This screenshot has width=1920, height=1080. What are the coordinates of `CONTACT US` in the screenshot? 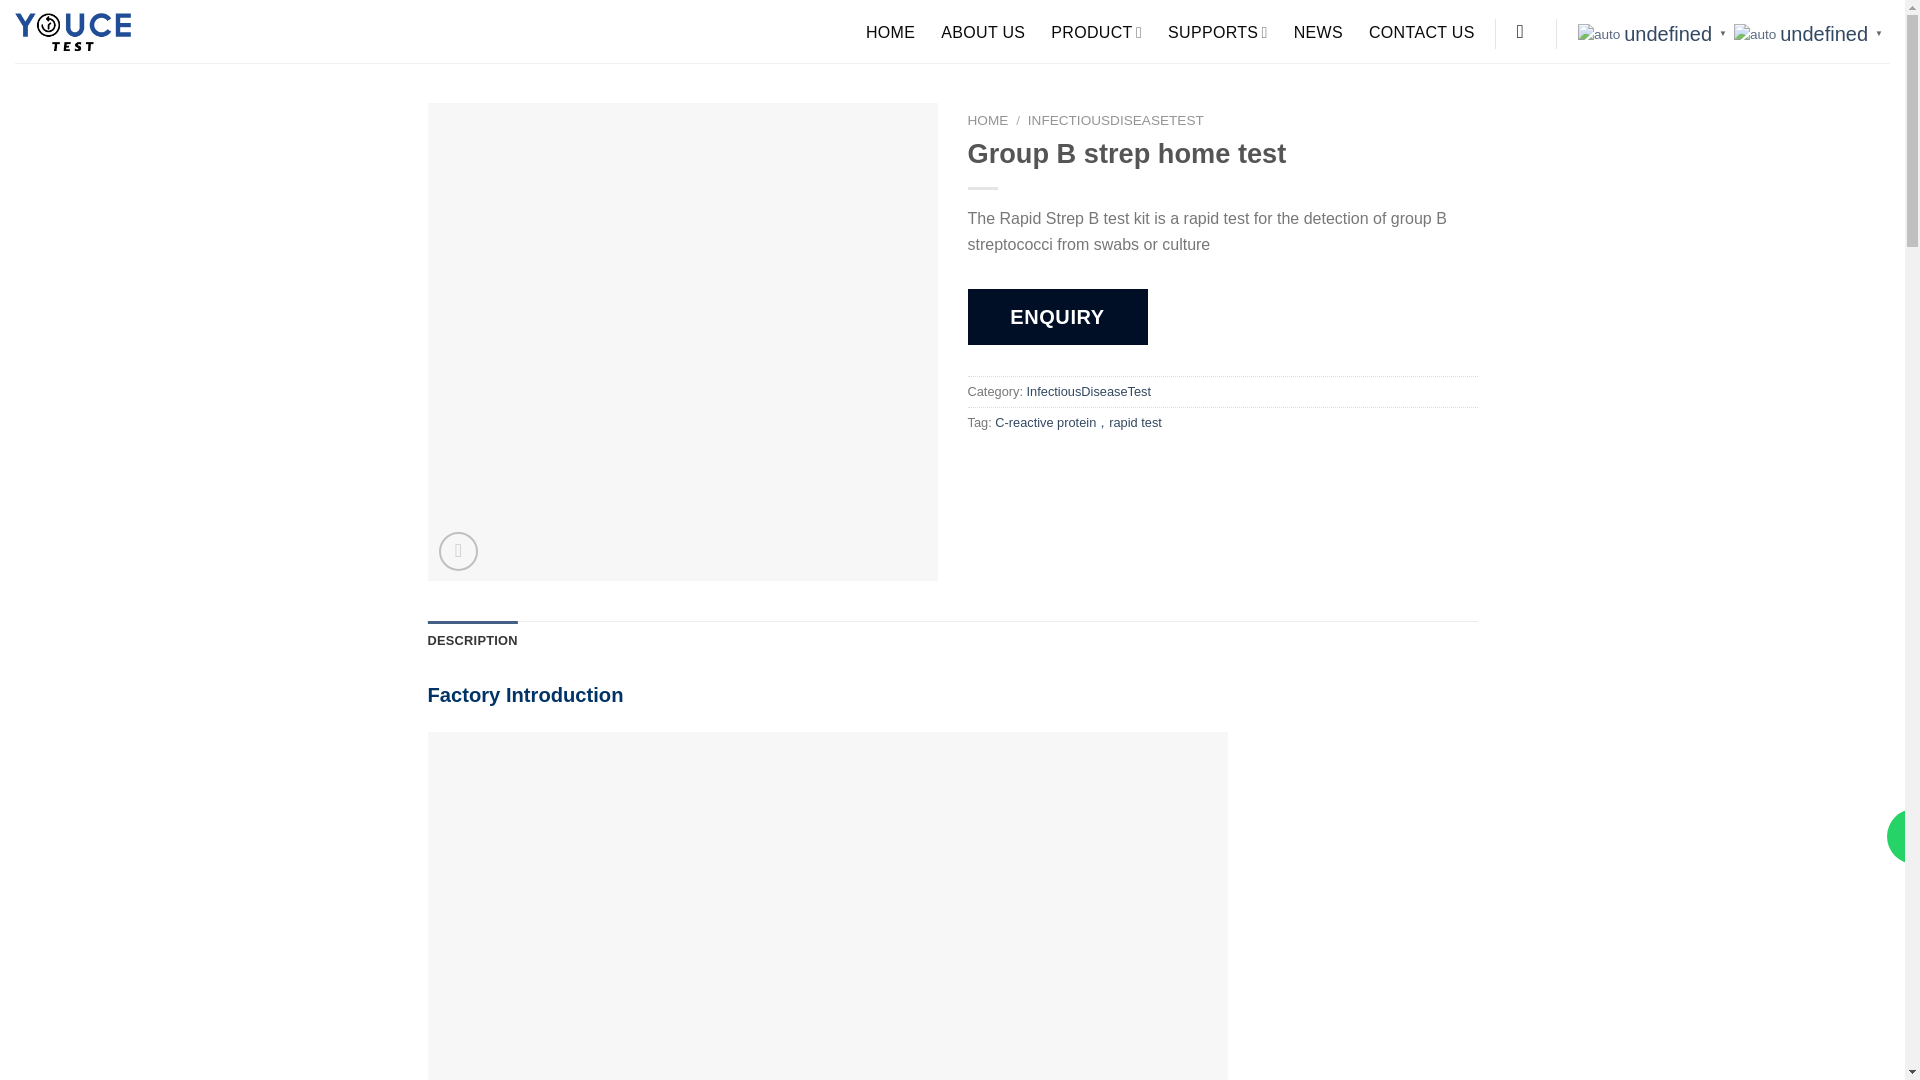 It's located at (1421, 32).